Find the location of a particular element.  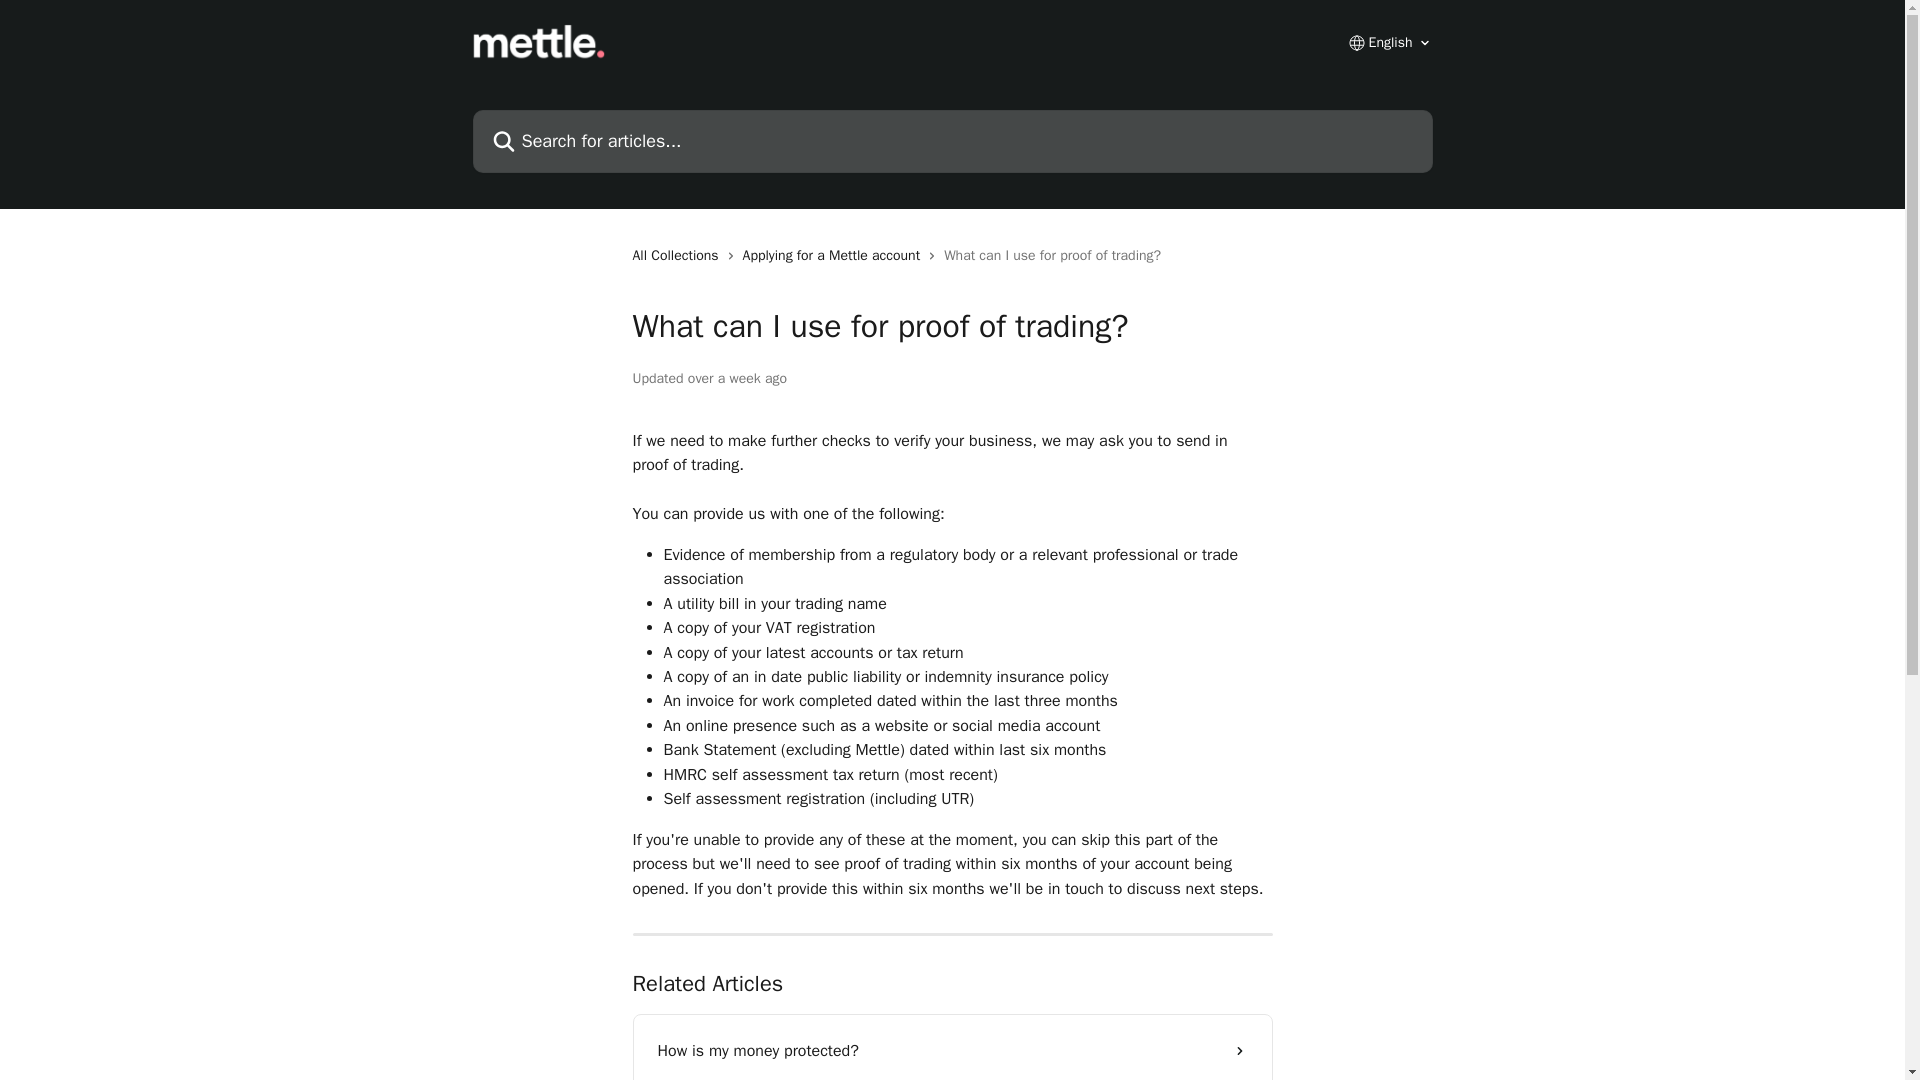

All Collections is located at coordinates (678, 256).